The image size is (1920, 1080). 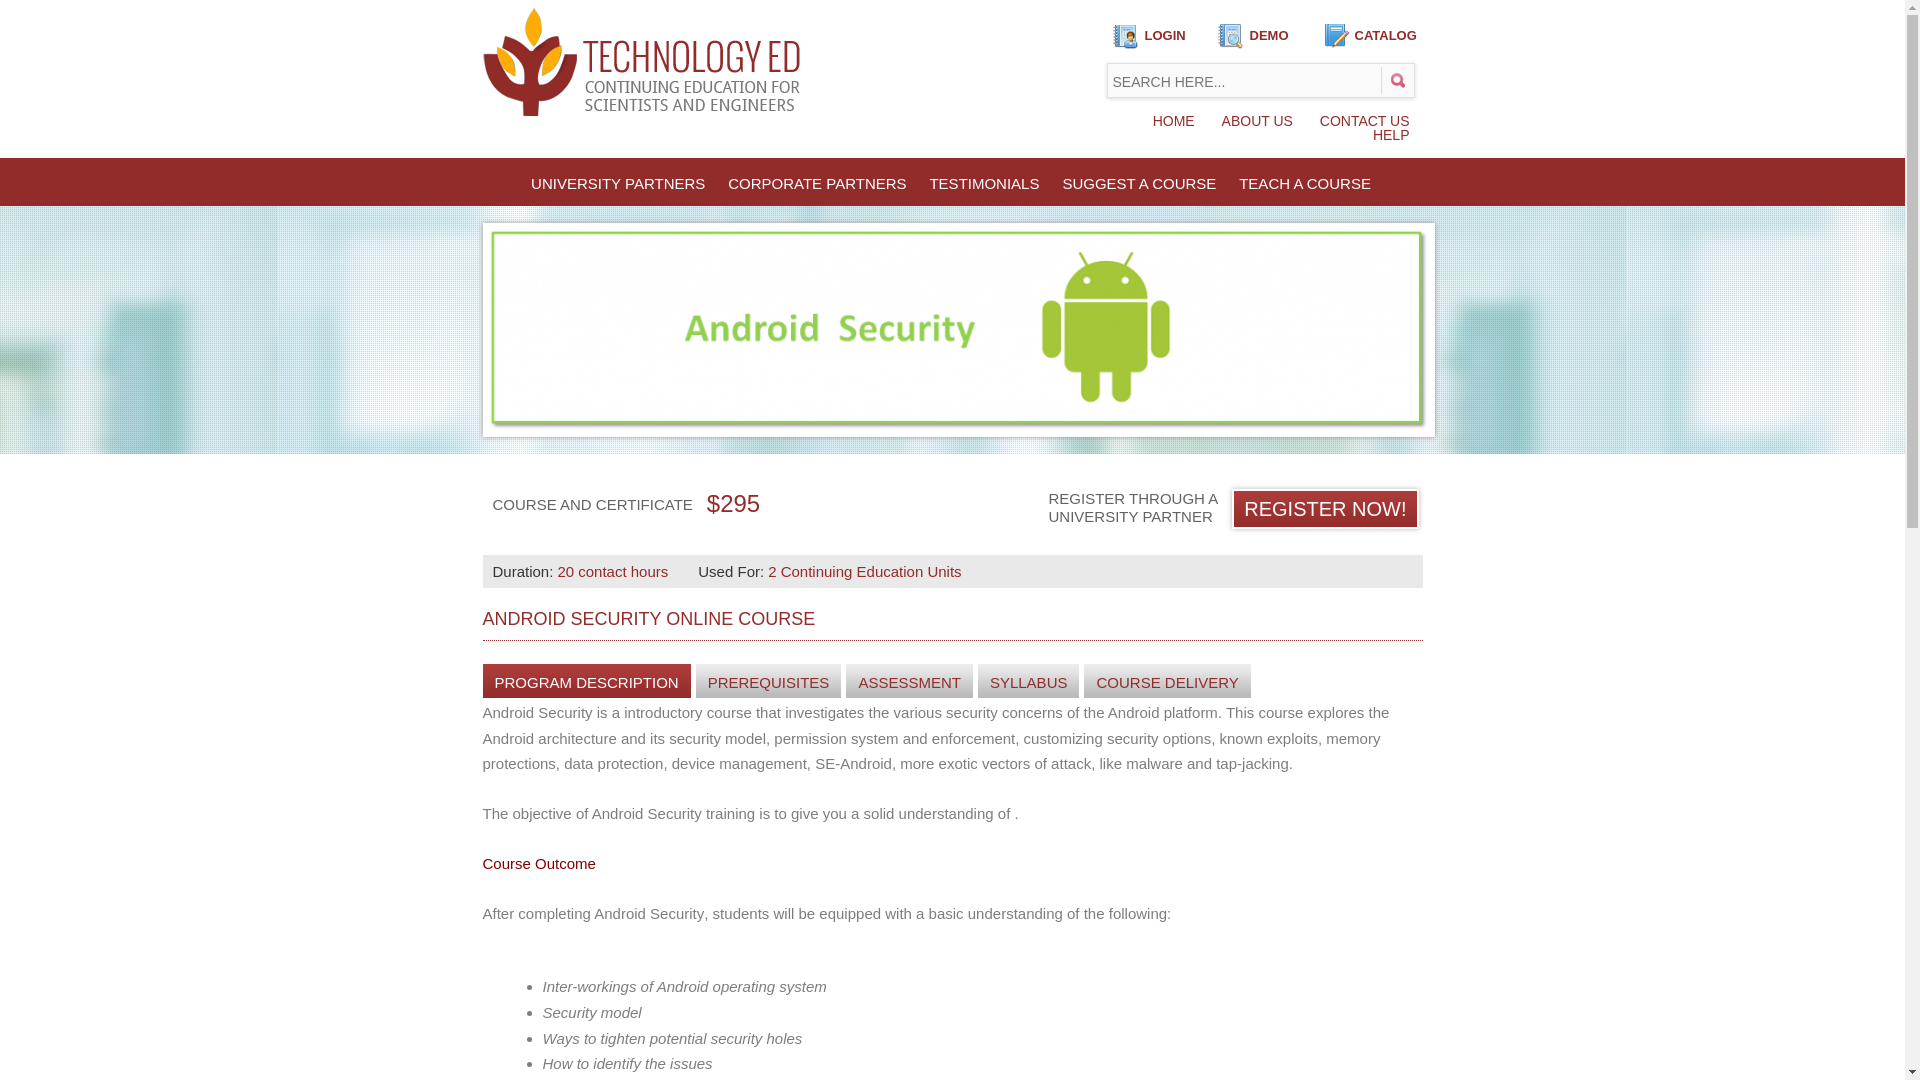 I want to click on REGISTER NOW!, so click(x=1325, y=484).